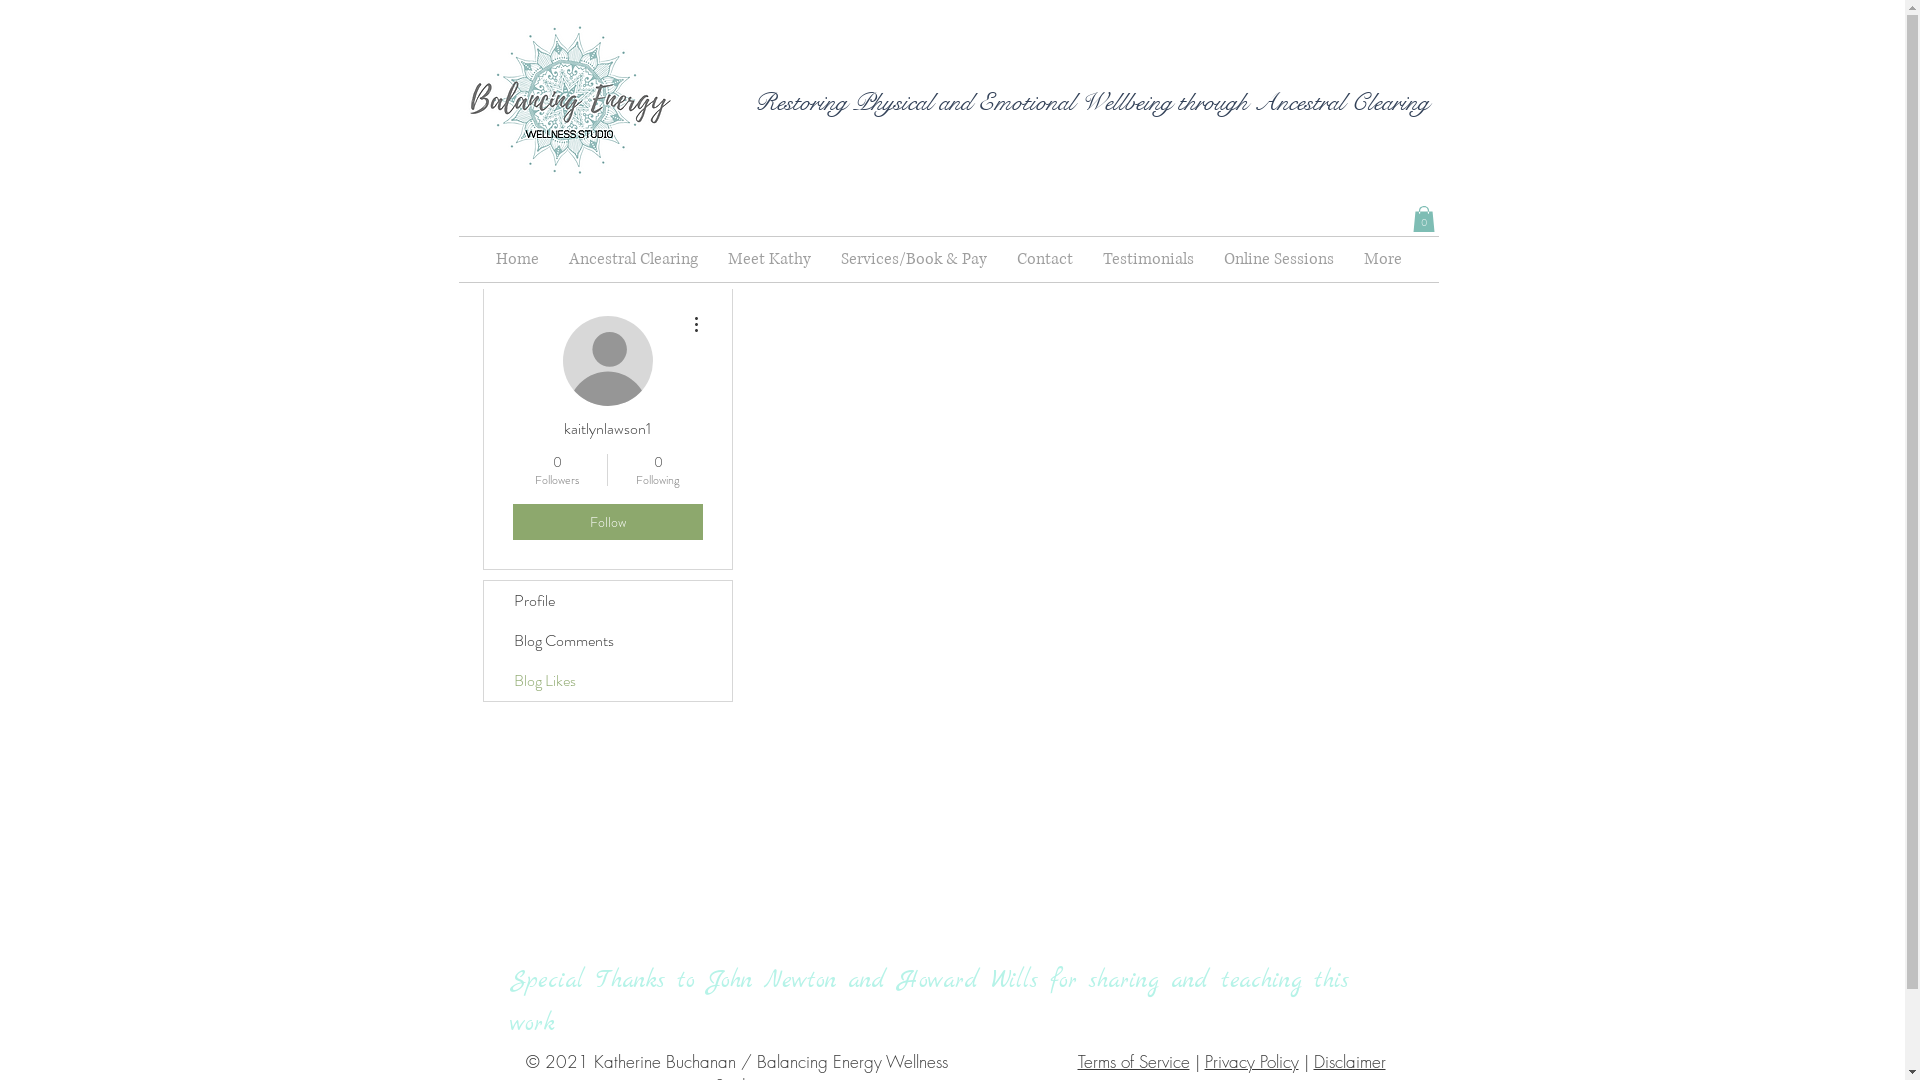 This screenshot has height=1080, width=1920. Describe the element at coordinates (1423, 219) in the screenshot. I see `0` at that location.